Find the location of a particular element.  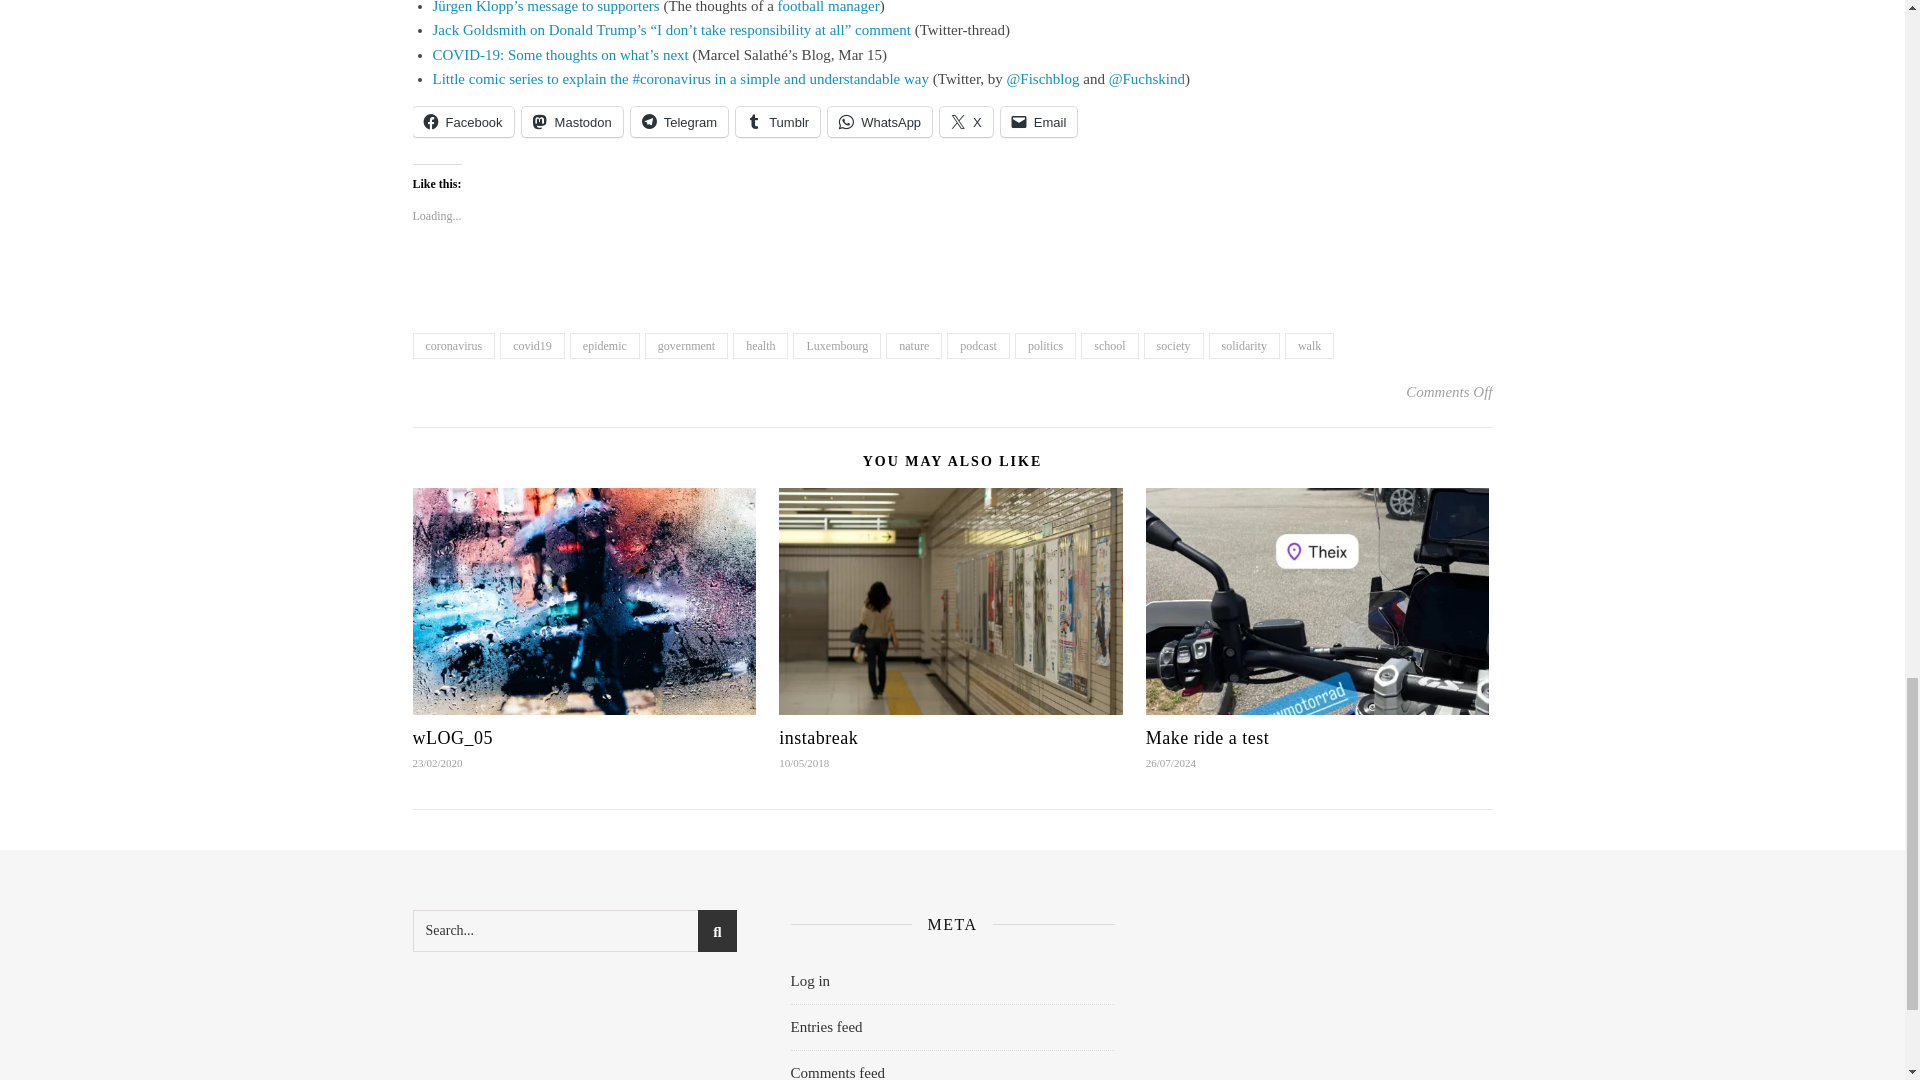

Click to share on Mastodon is located at coordinates (572, 122).